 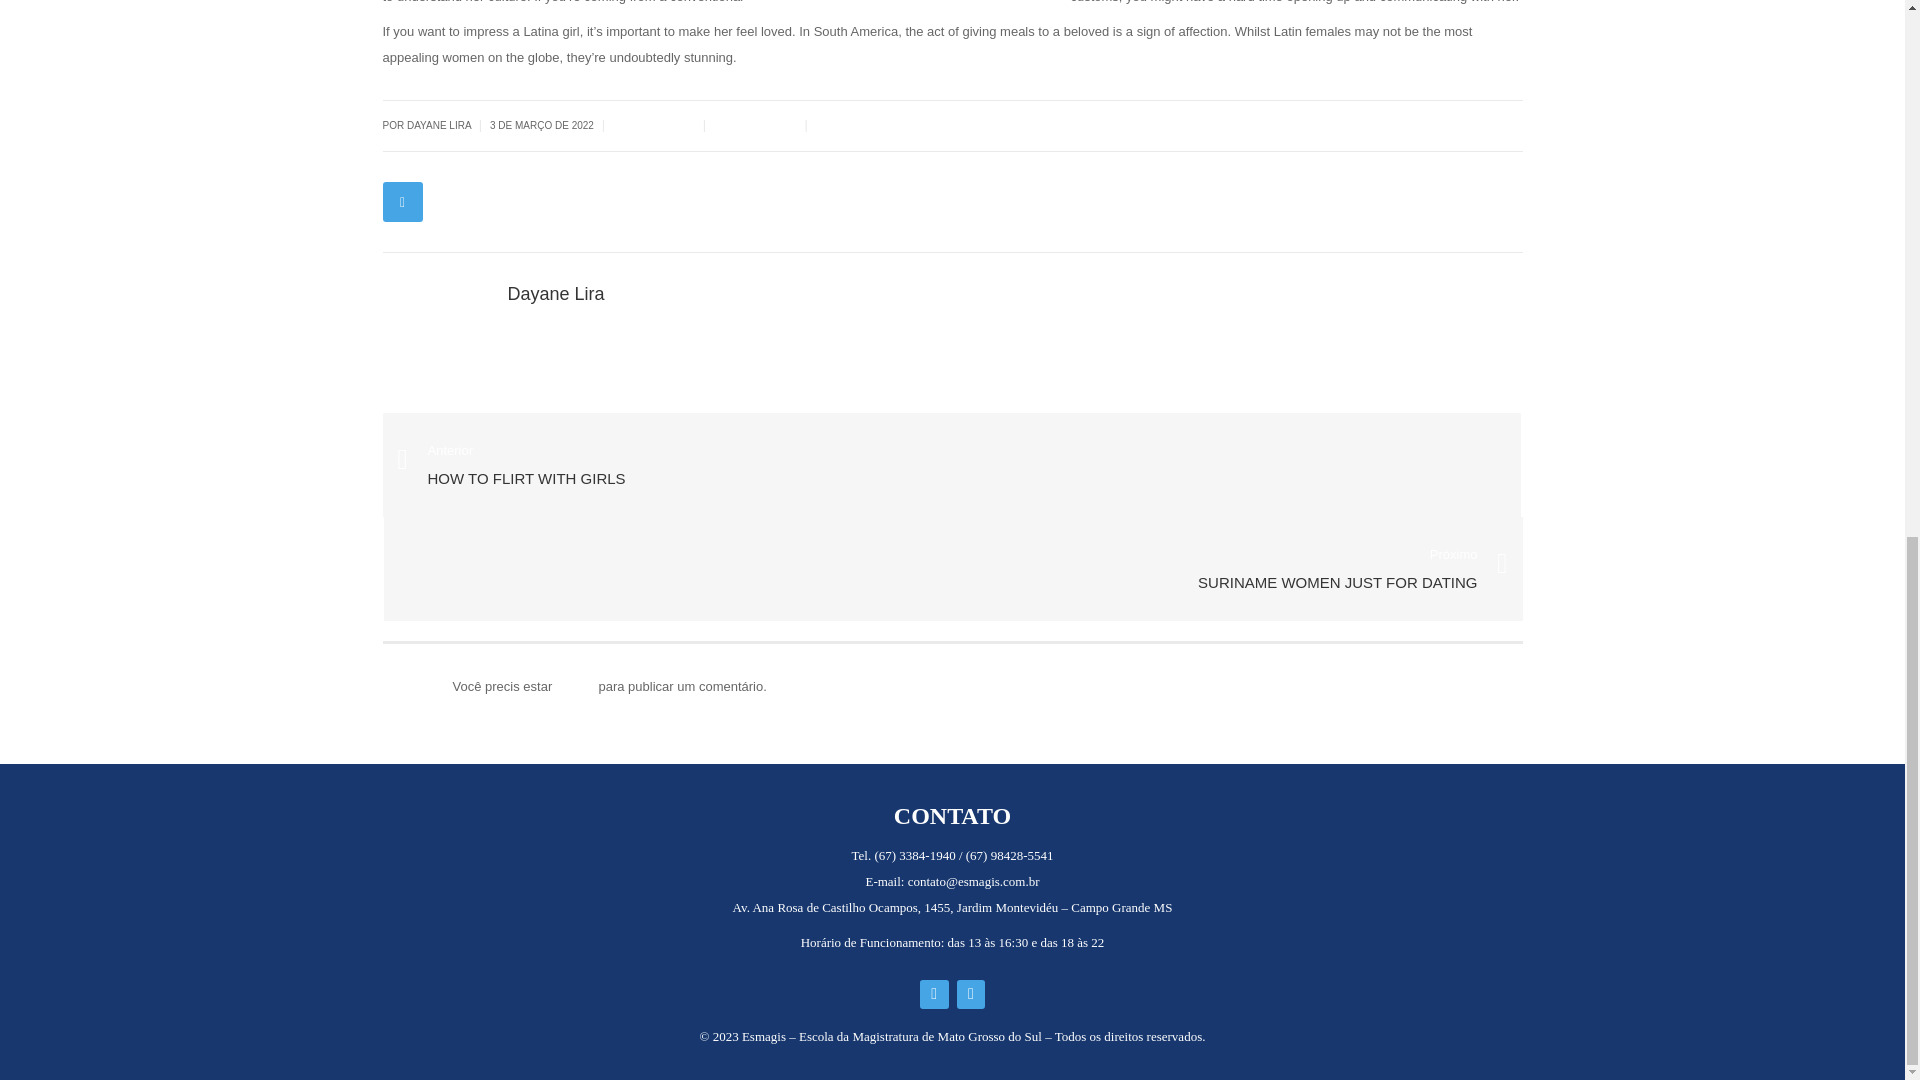 What do you see at coordinates (1337, 571) in the screenshot?
I see `Suriname Women Just for Dating` at bounding box center [1337, 571].